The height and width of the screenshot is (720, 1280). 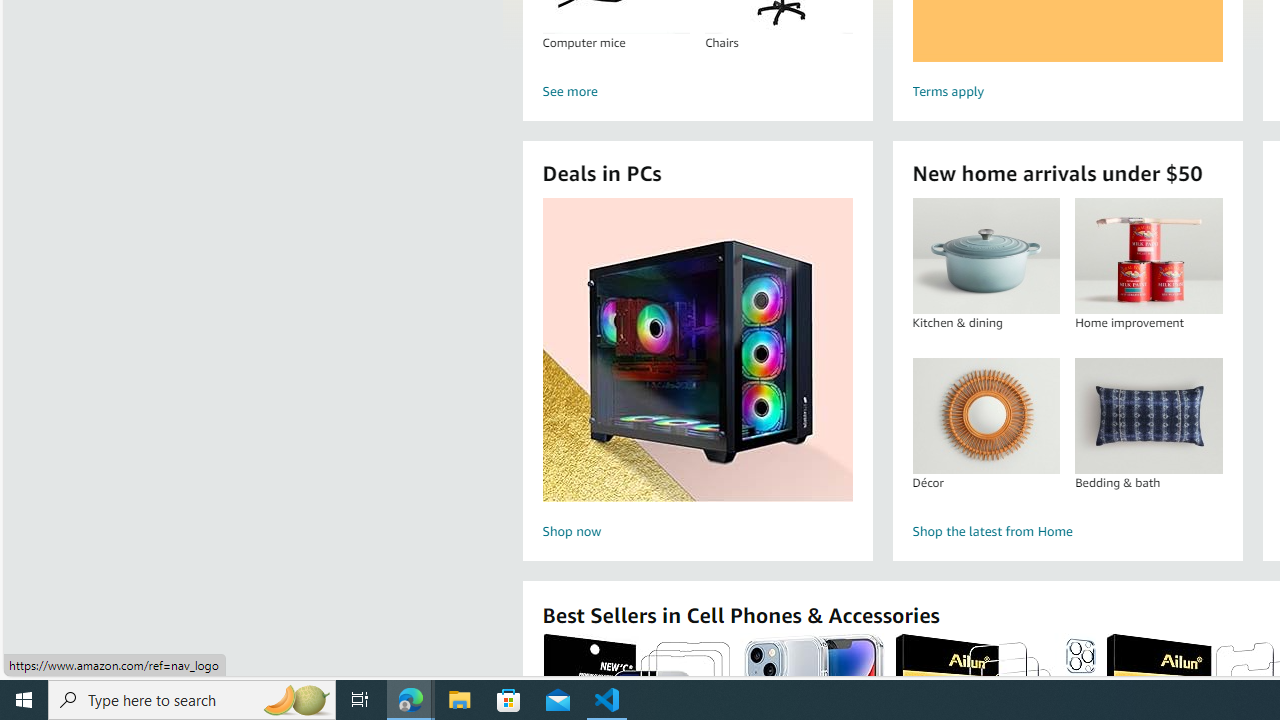 What do you see at coordinates (697, 372) in the screenshot?
I see `Deals in PCs Shop now` at bounding box center [697, 372].